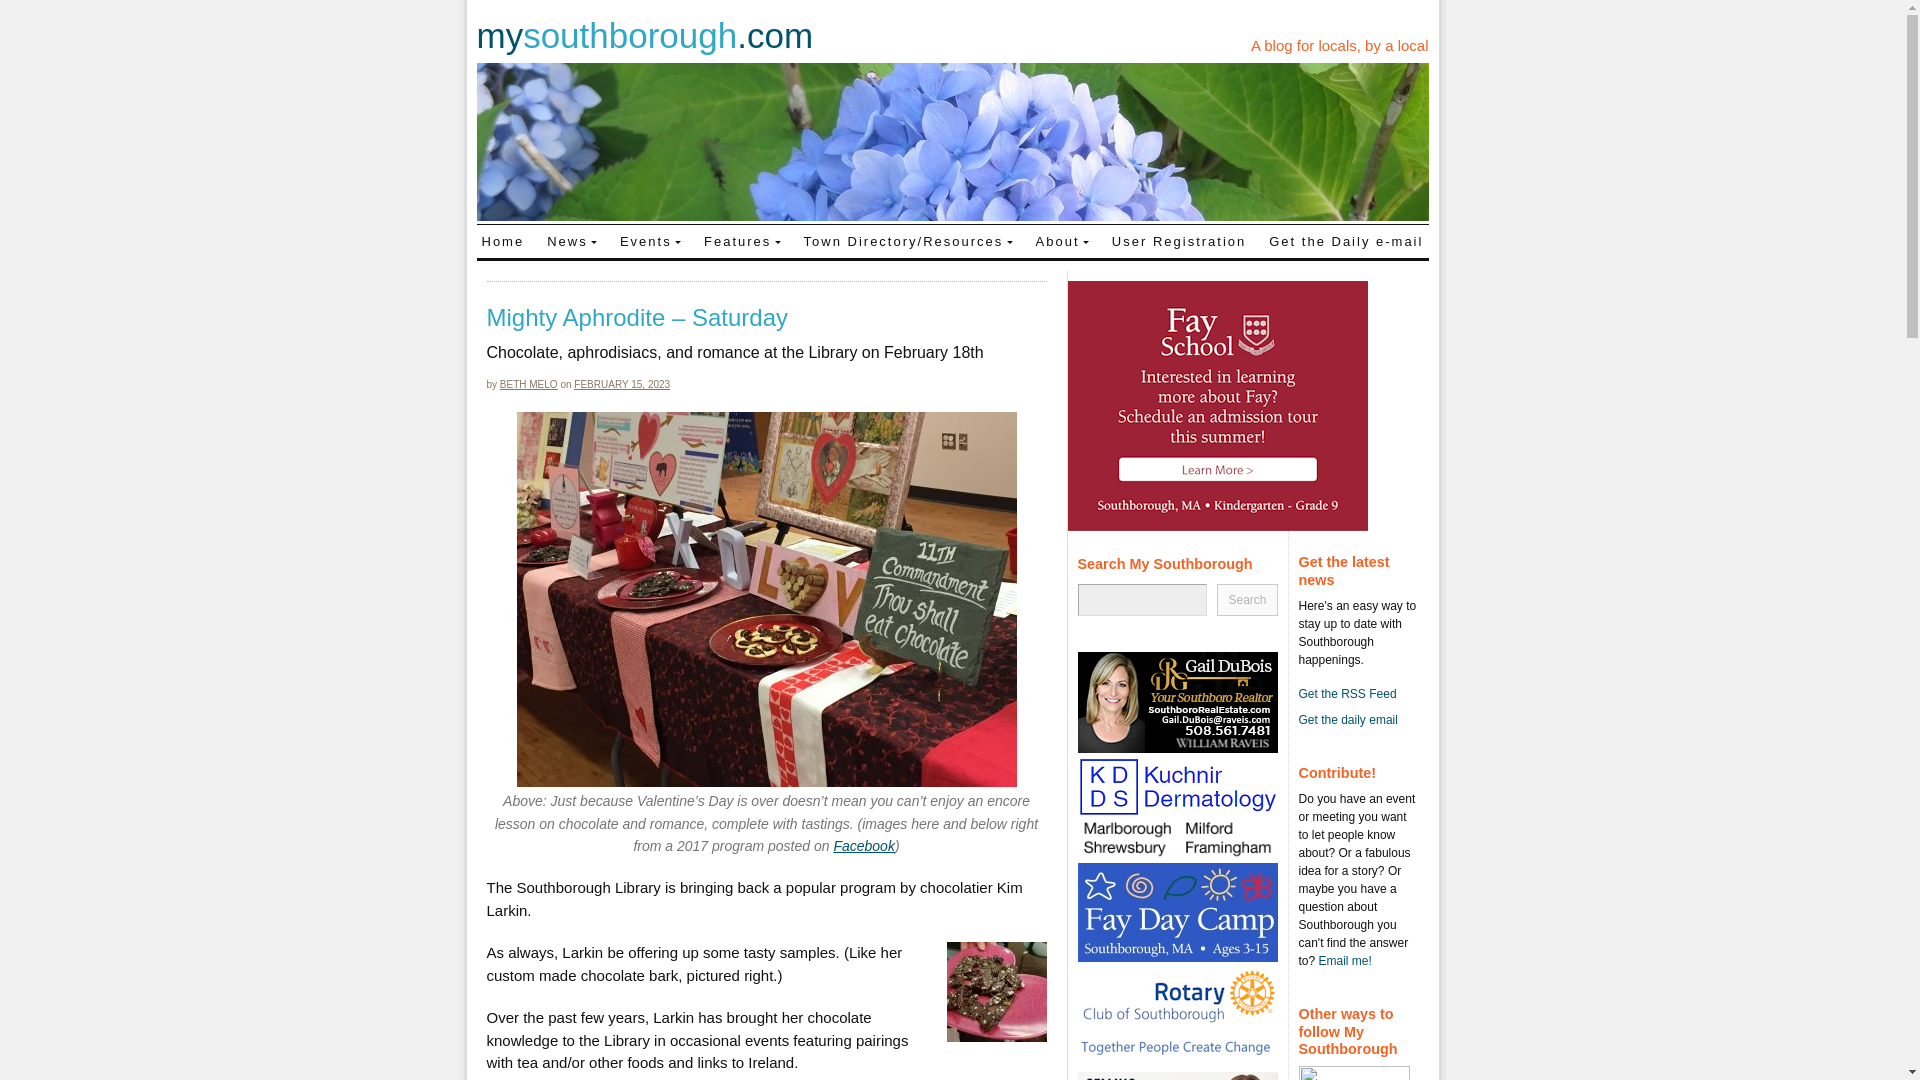  What do you see at coordinates (644, 36) in the screenshot?
I see `mysouthborough.com` at bounding box center [644, 36].